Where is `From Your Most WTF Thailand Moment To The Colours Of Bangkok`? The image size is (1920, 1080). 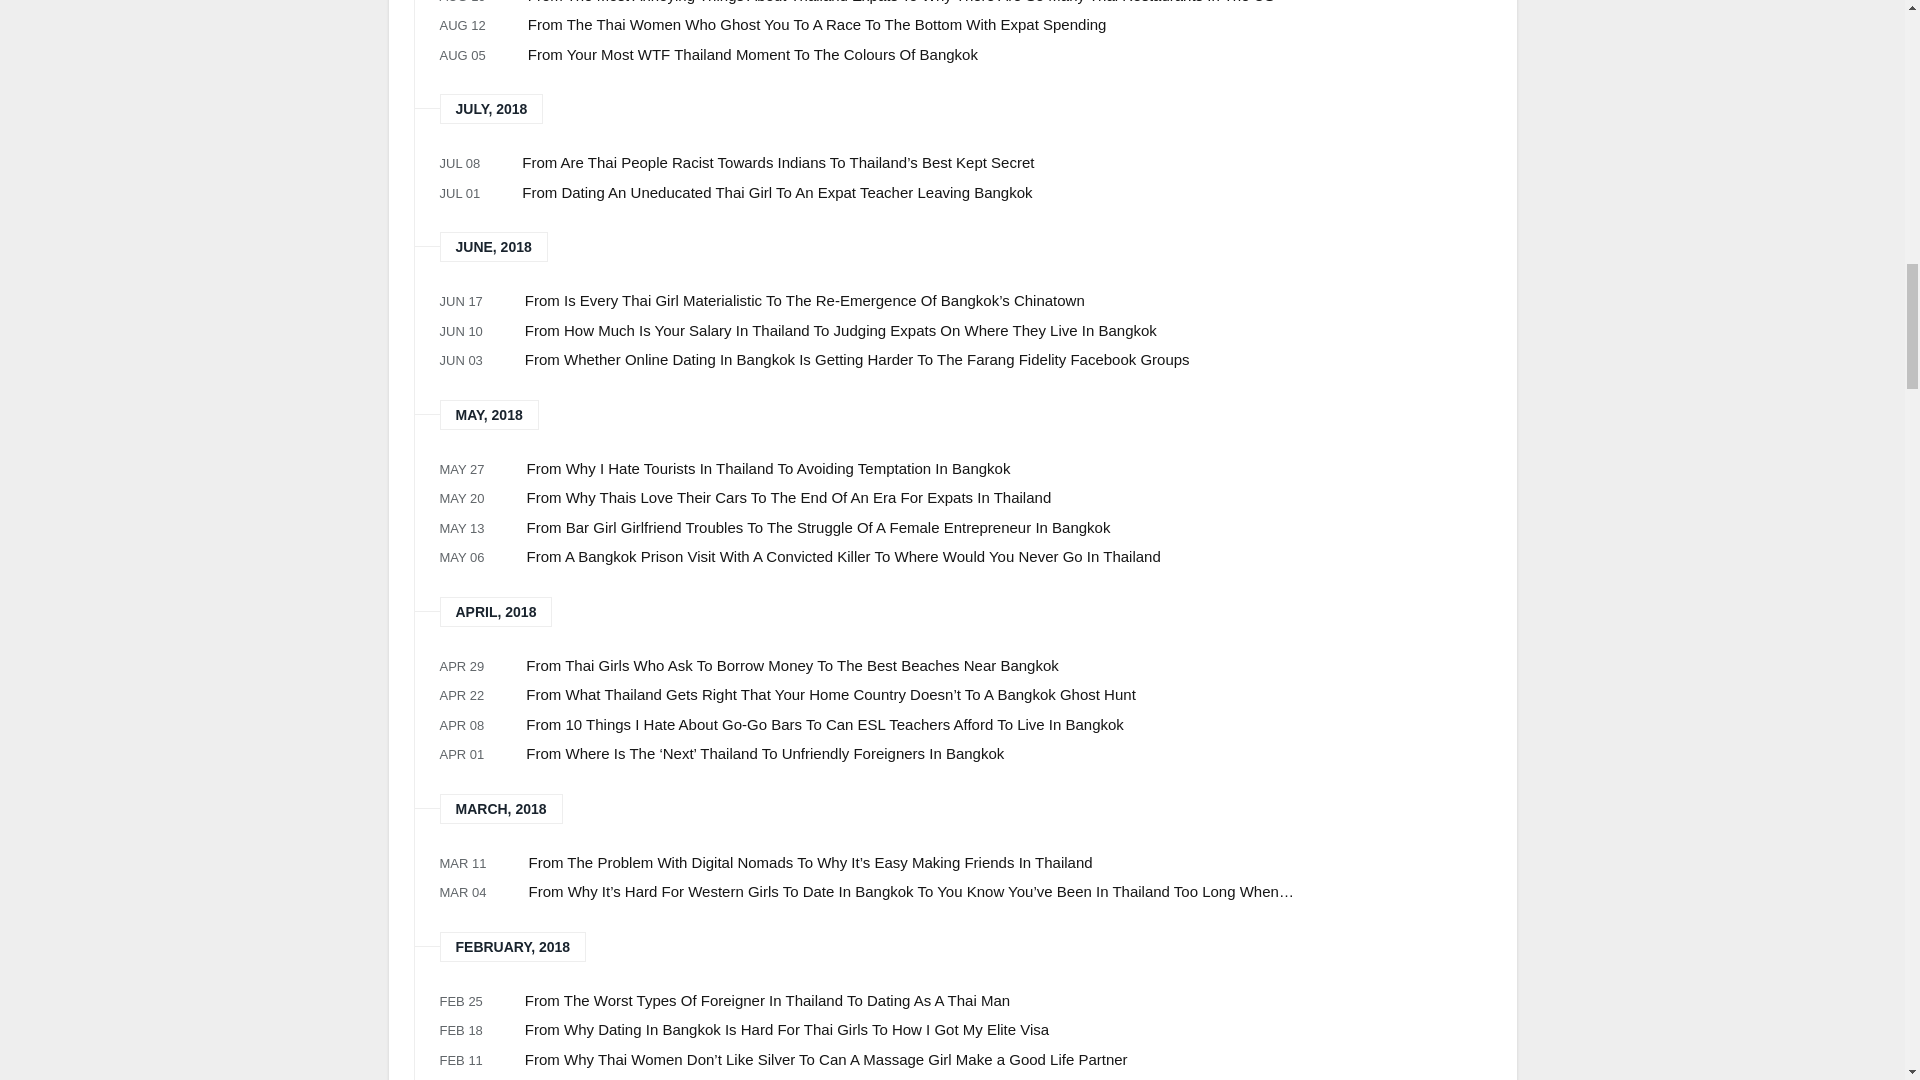 From Your Most WTF Thailand Moment To The Colours Of Bangkok is located at coordinates (1010, 55).